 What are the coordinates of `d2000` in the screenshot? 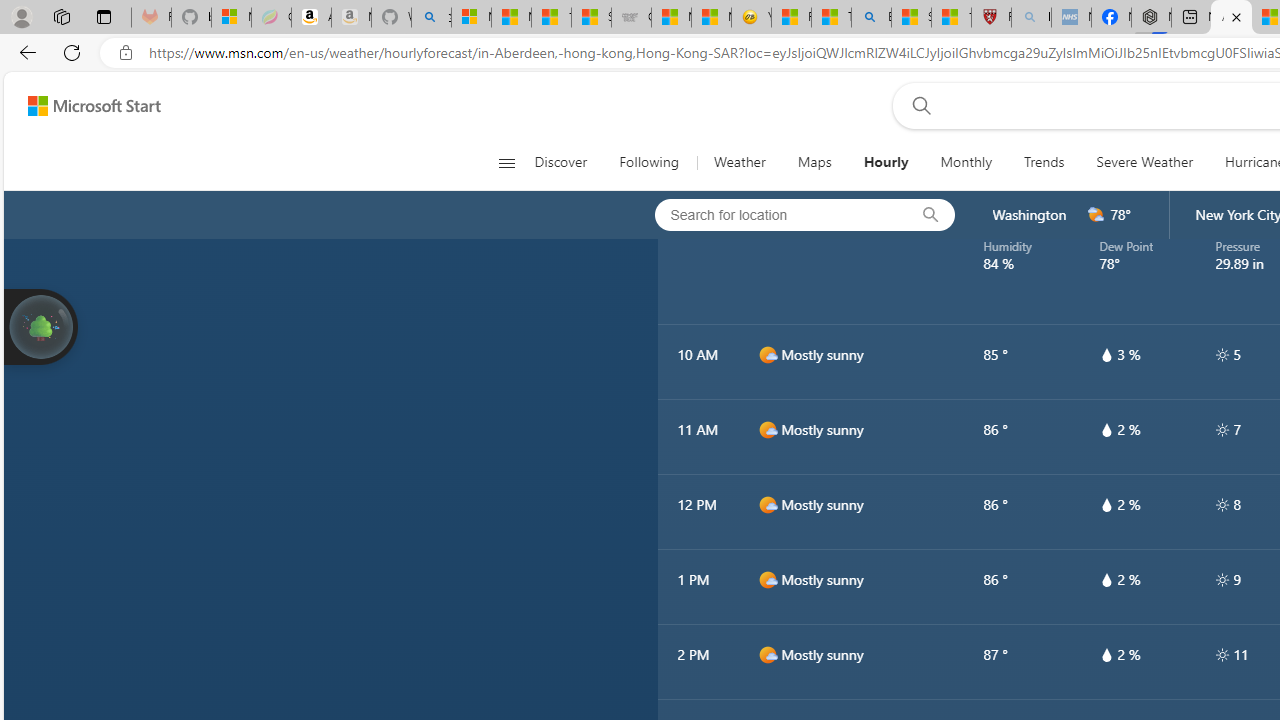 It's located at (1096, 215).